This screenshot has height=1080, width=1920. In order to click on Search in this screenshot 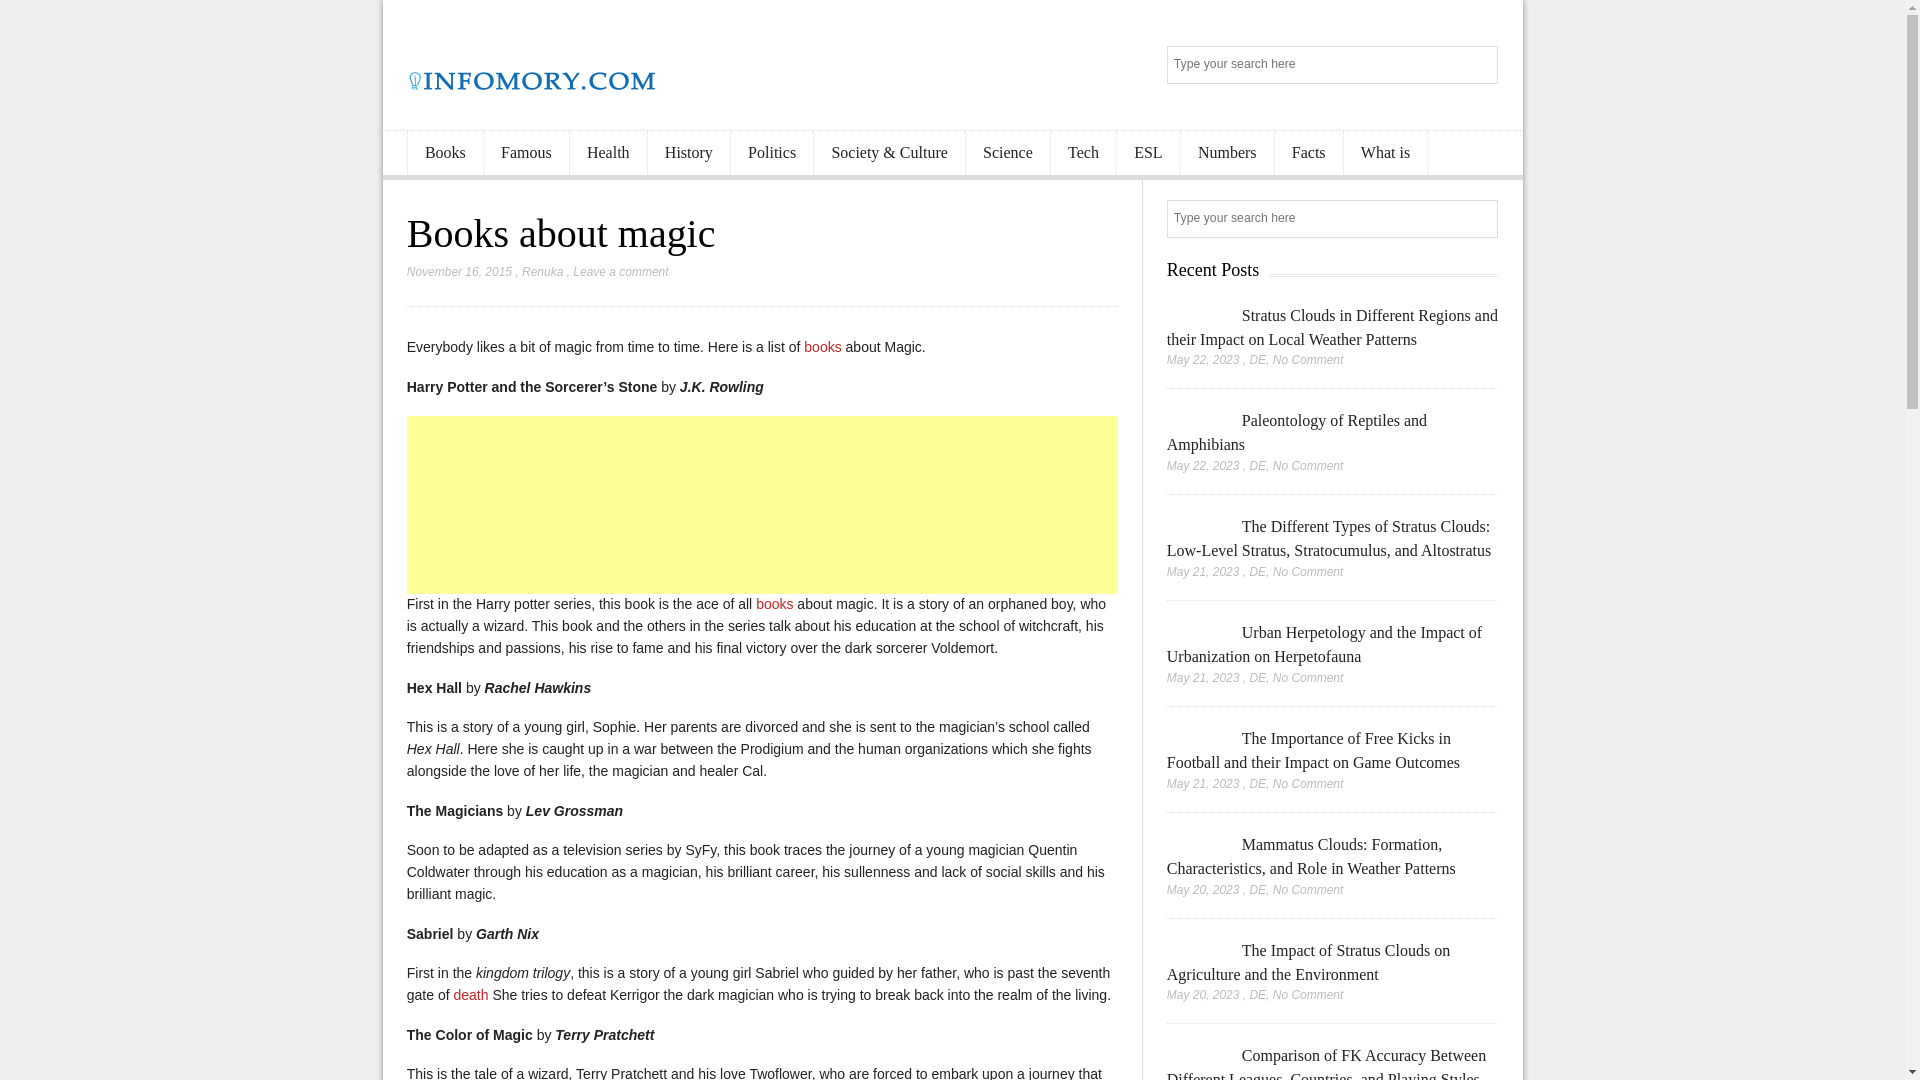, I will do `click(1480, 220)`.